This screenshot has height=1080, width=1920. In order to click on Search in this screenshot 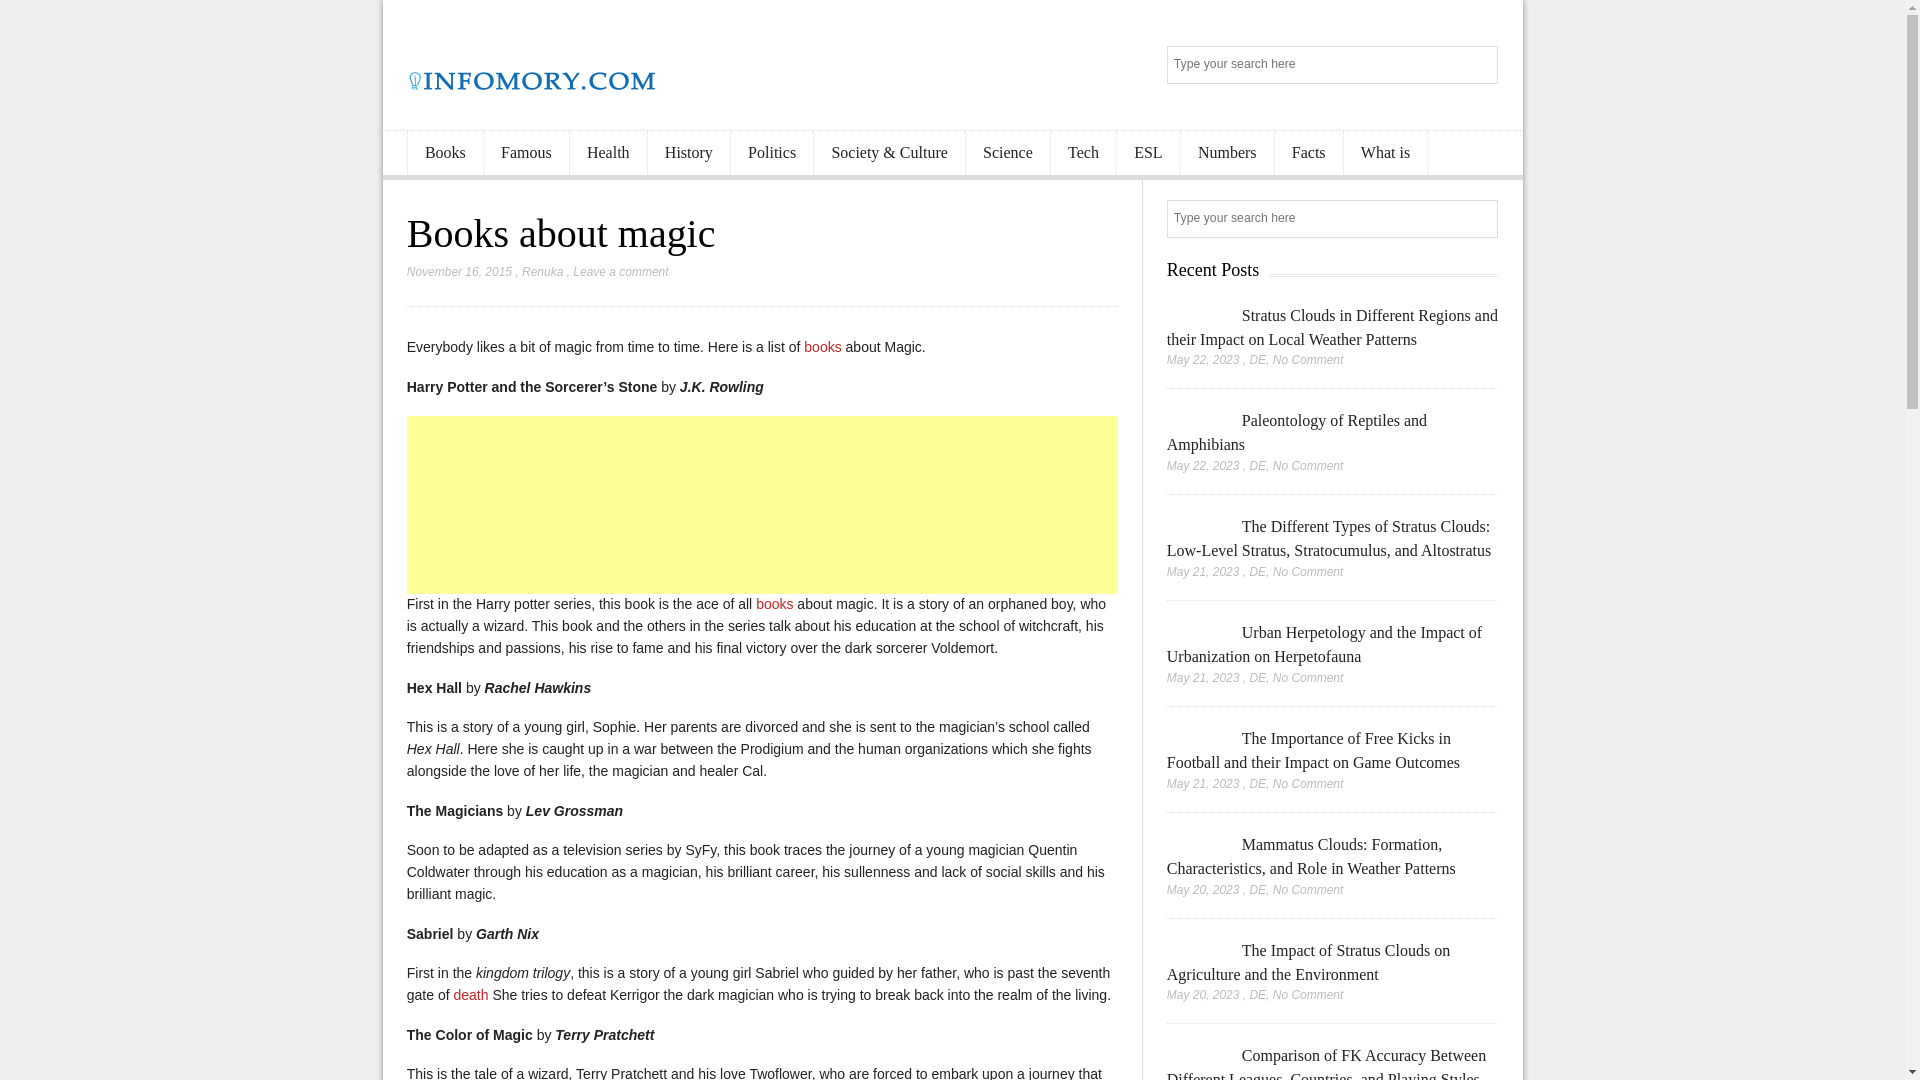, I will do `click(1480, 220)`.